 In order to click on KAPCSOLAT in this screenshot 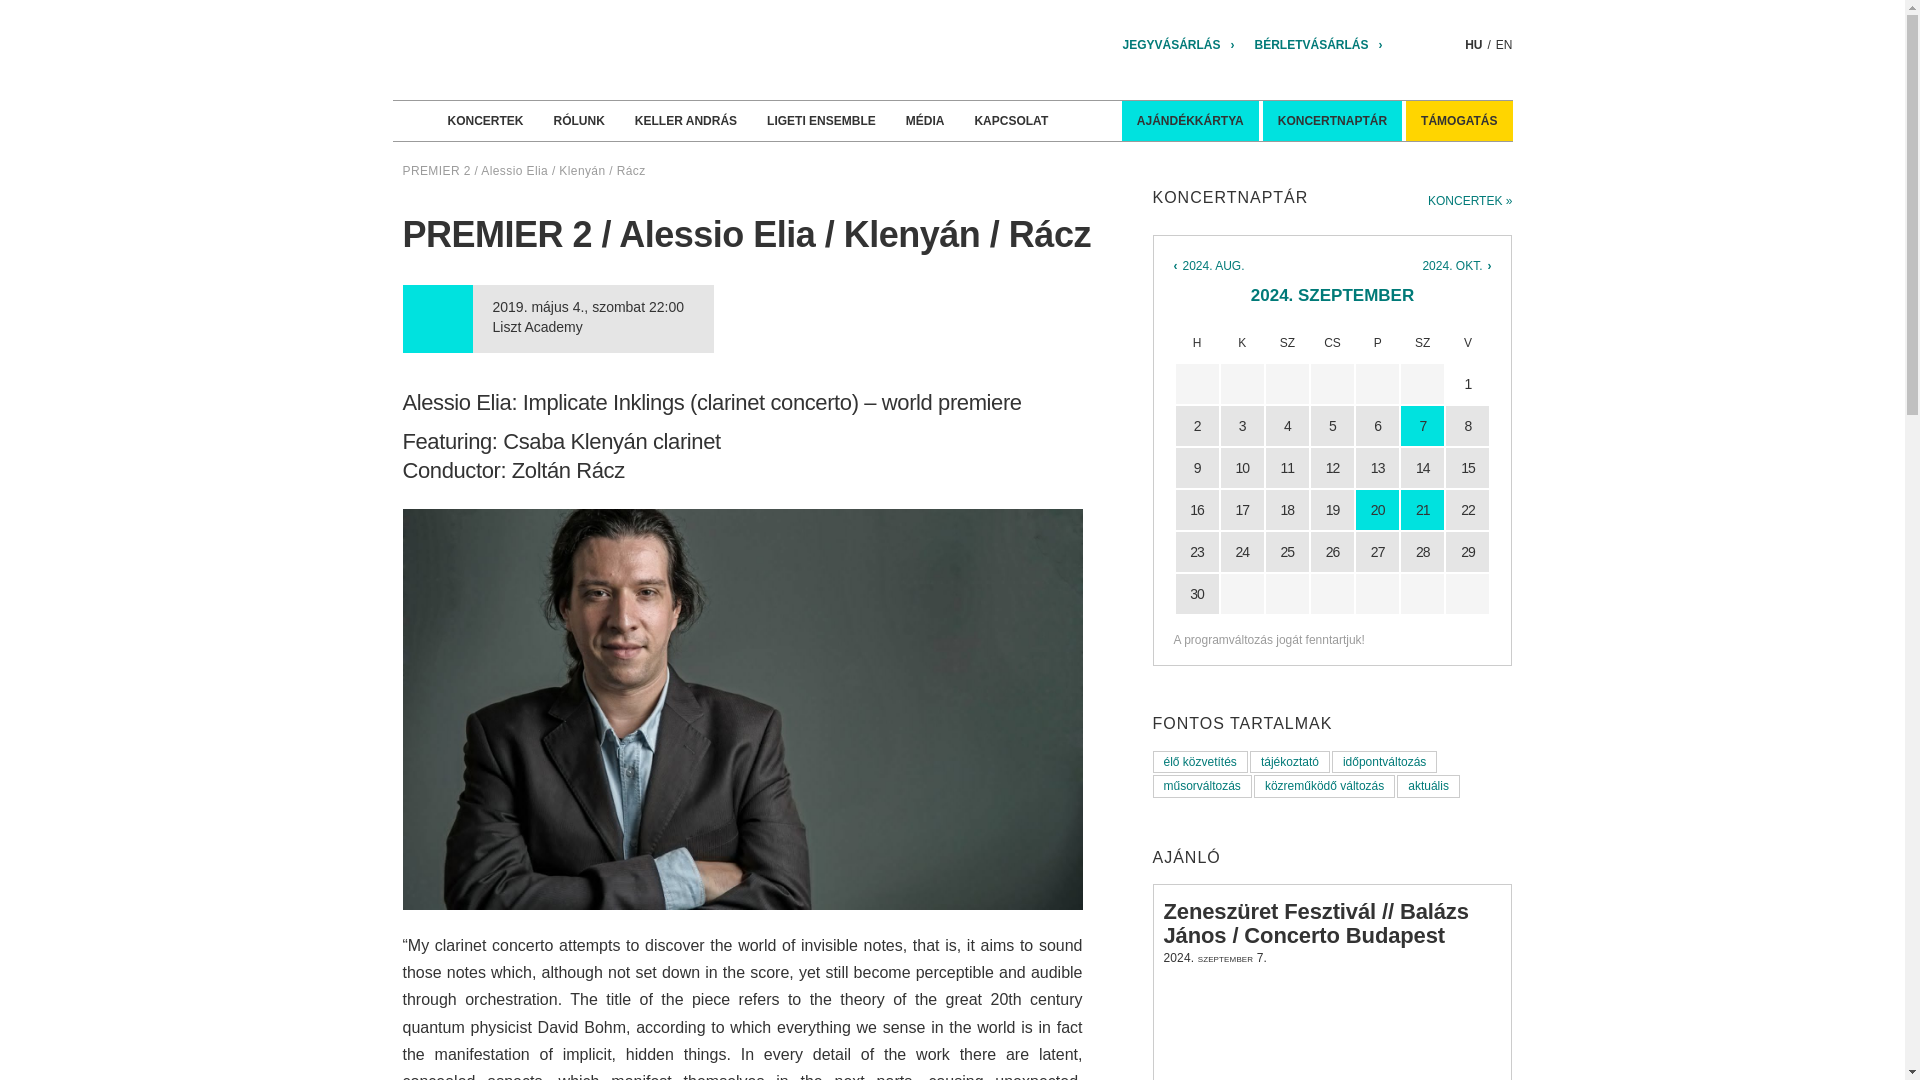, I will do `click(1010, 121)`.